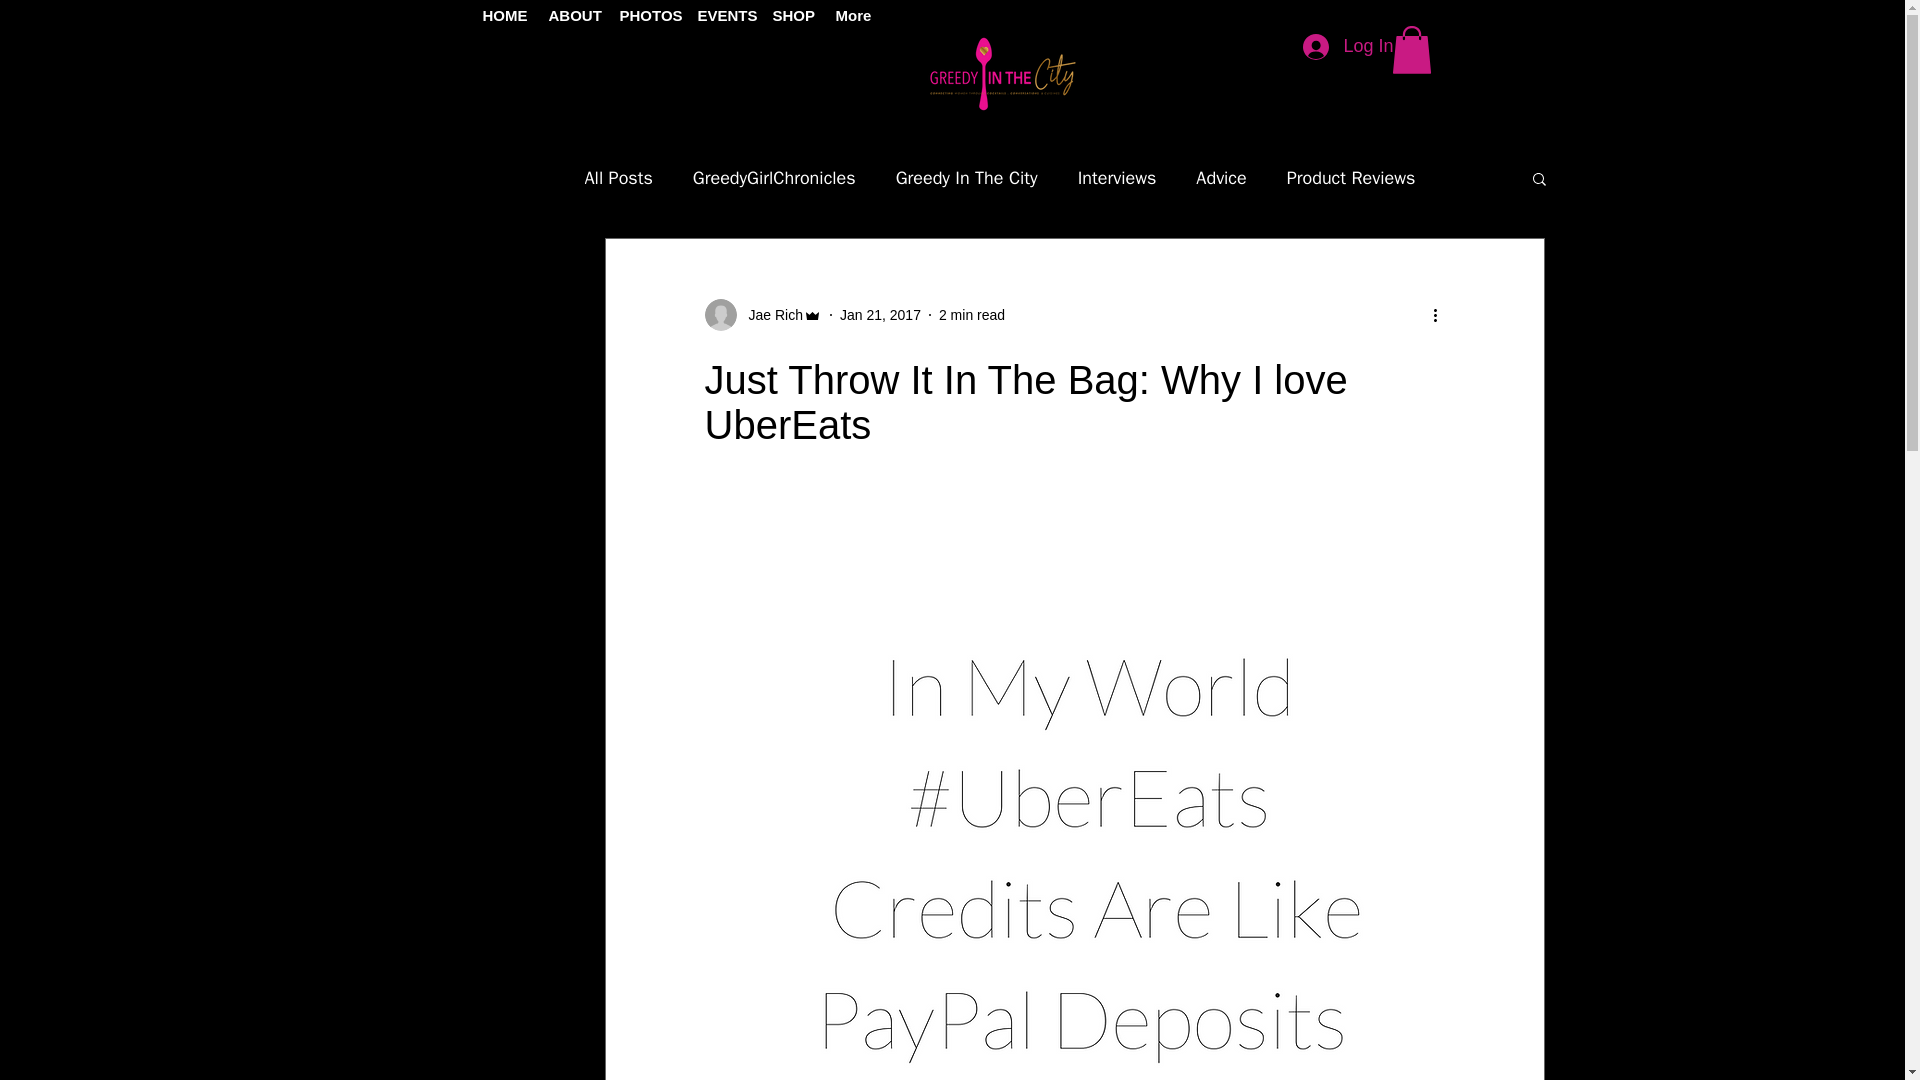  I want to click on Log In, so click(1348, 46).